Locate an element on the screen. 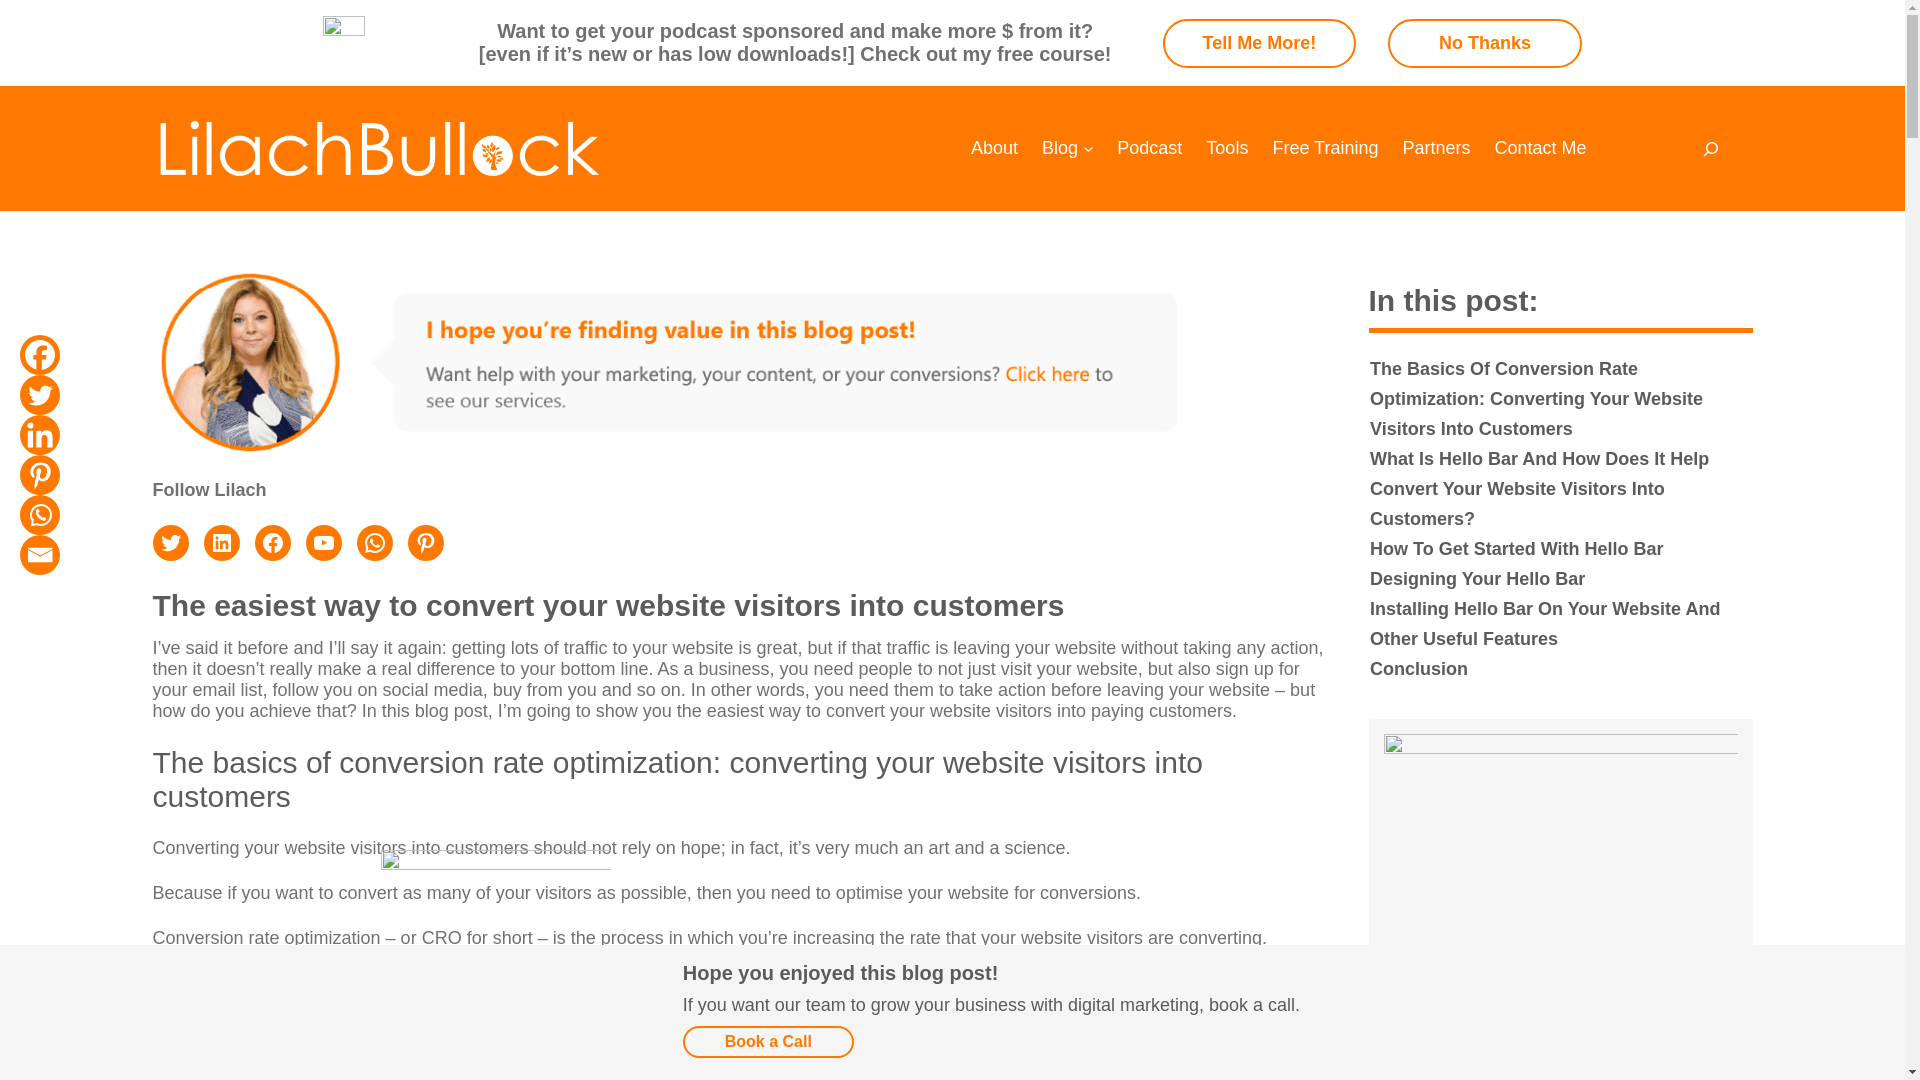 This screenshot has width=1920, height=1080. Pinterest is located at coordinates (39, 474).